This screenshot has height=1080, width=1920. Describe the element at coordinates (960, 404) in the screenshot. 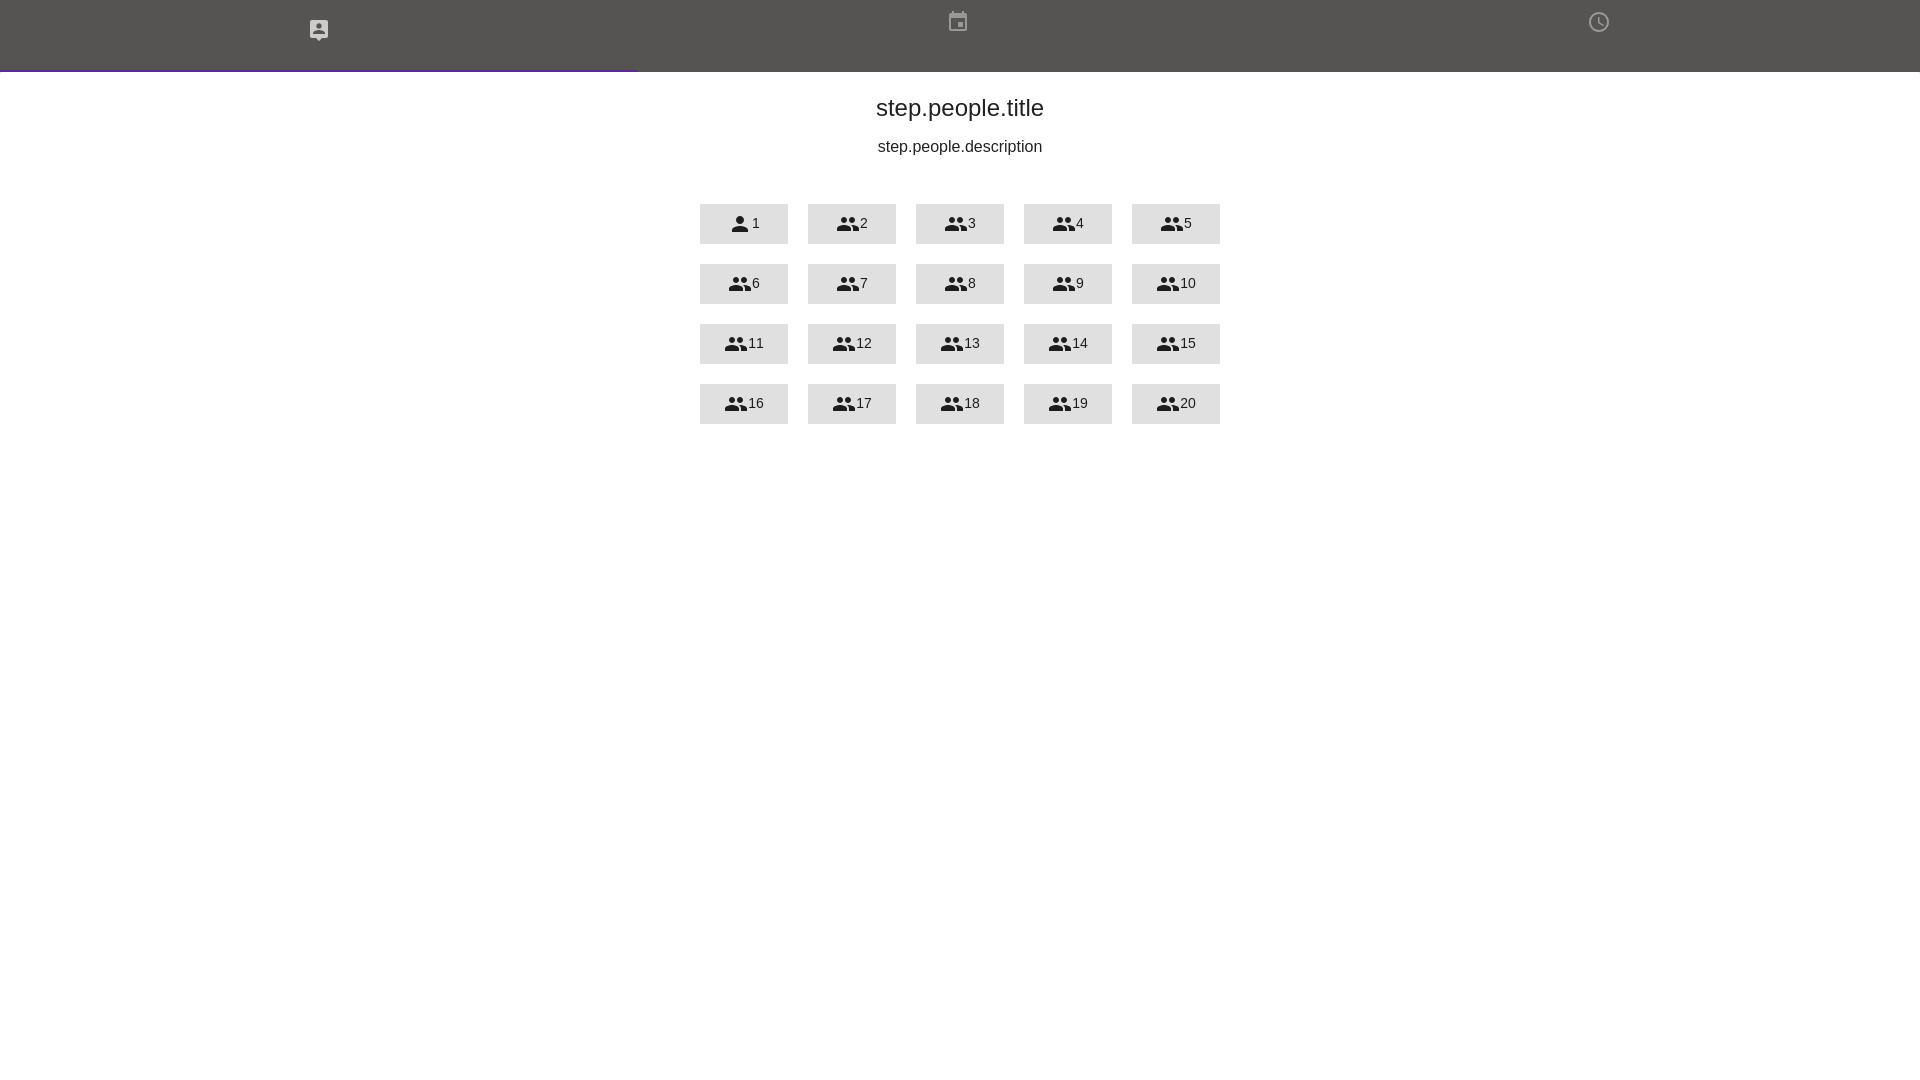

I see `18` at that location.